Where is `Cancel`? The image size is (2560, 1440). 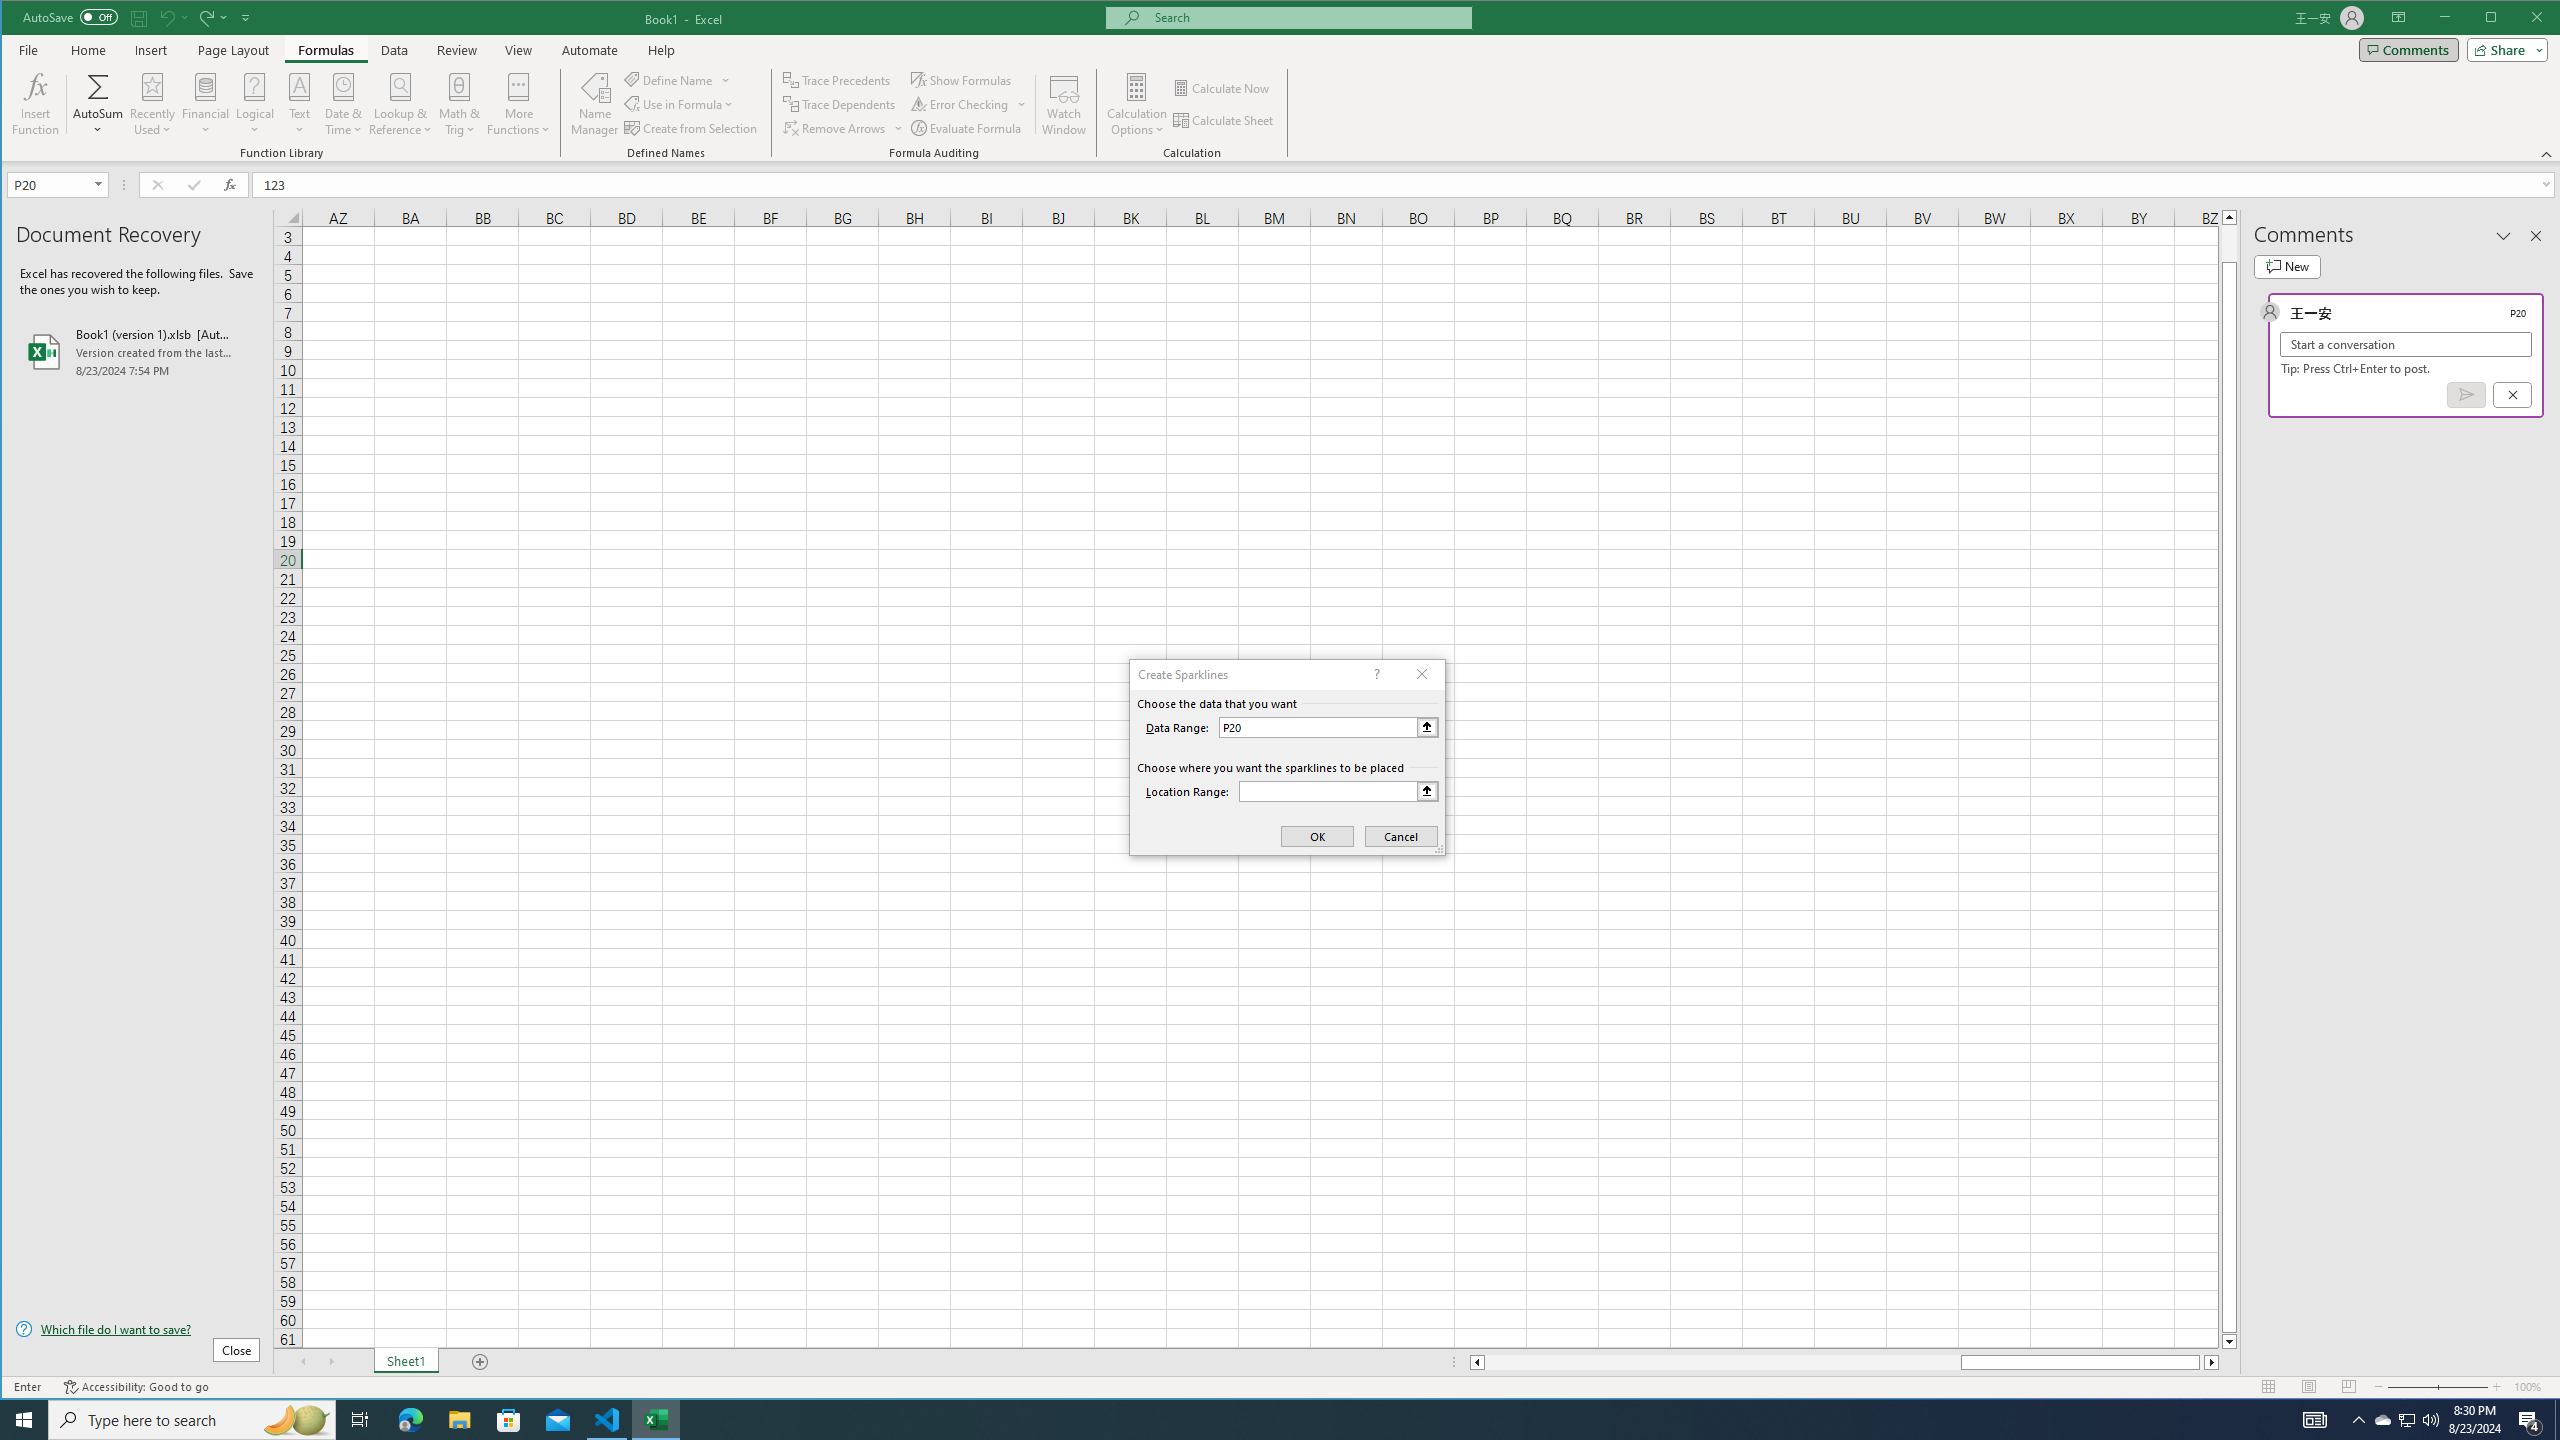 Cancel is located at coordinates (2512, 394).